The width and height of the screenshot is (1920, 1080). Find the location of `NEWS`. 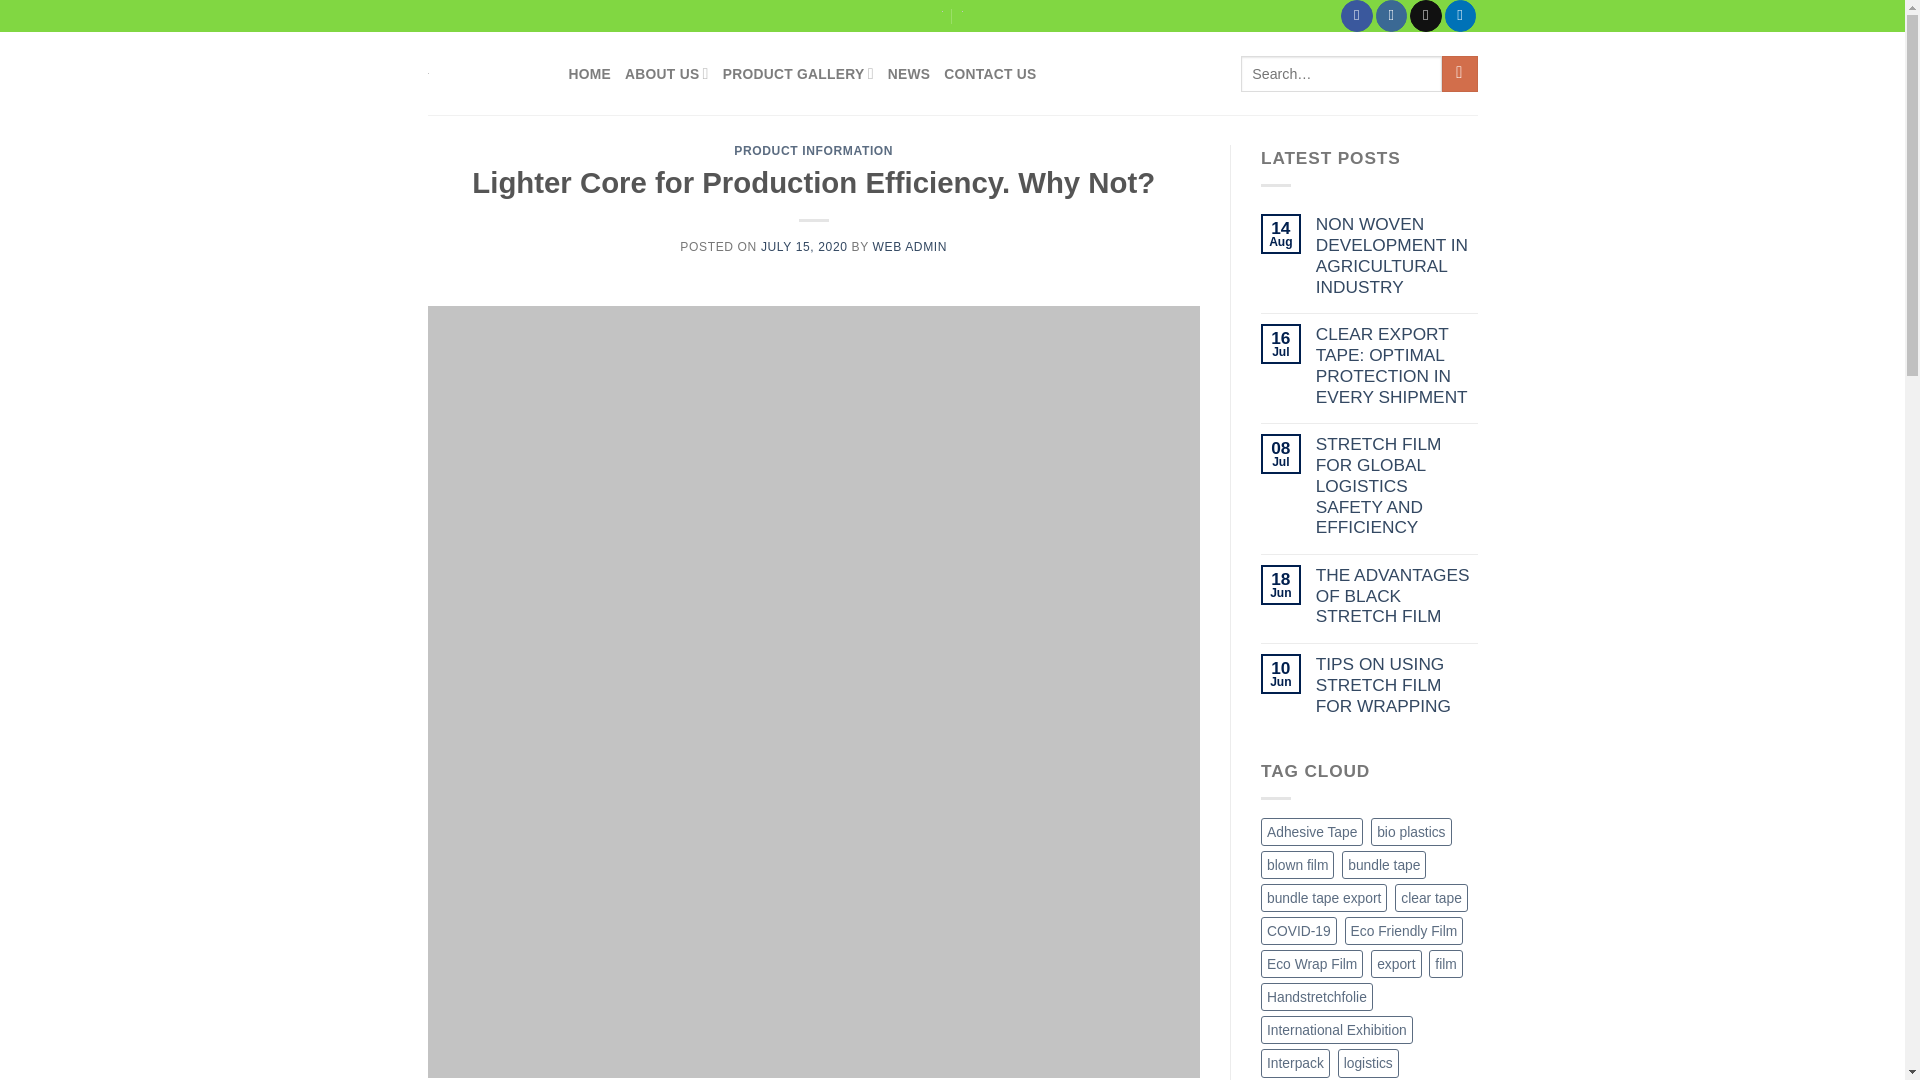

NEWS is located at coordinates (909, 74).